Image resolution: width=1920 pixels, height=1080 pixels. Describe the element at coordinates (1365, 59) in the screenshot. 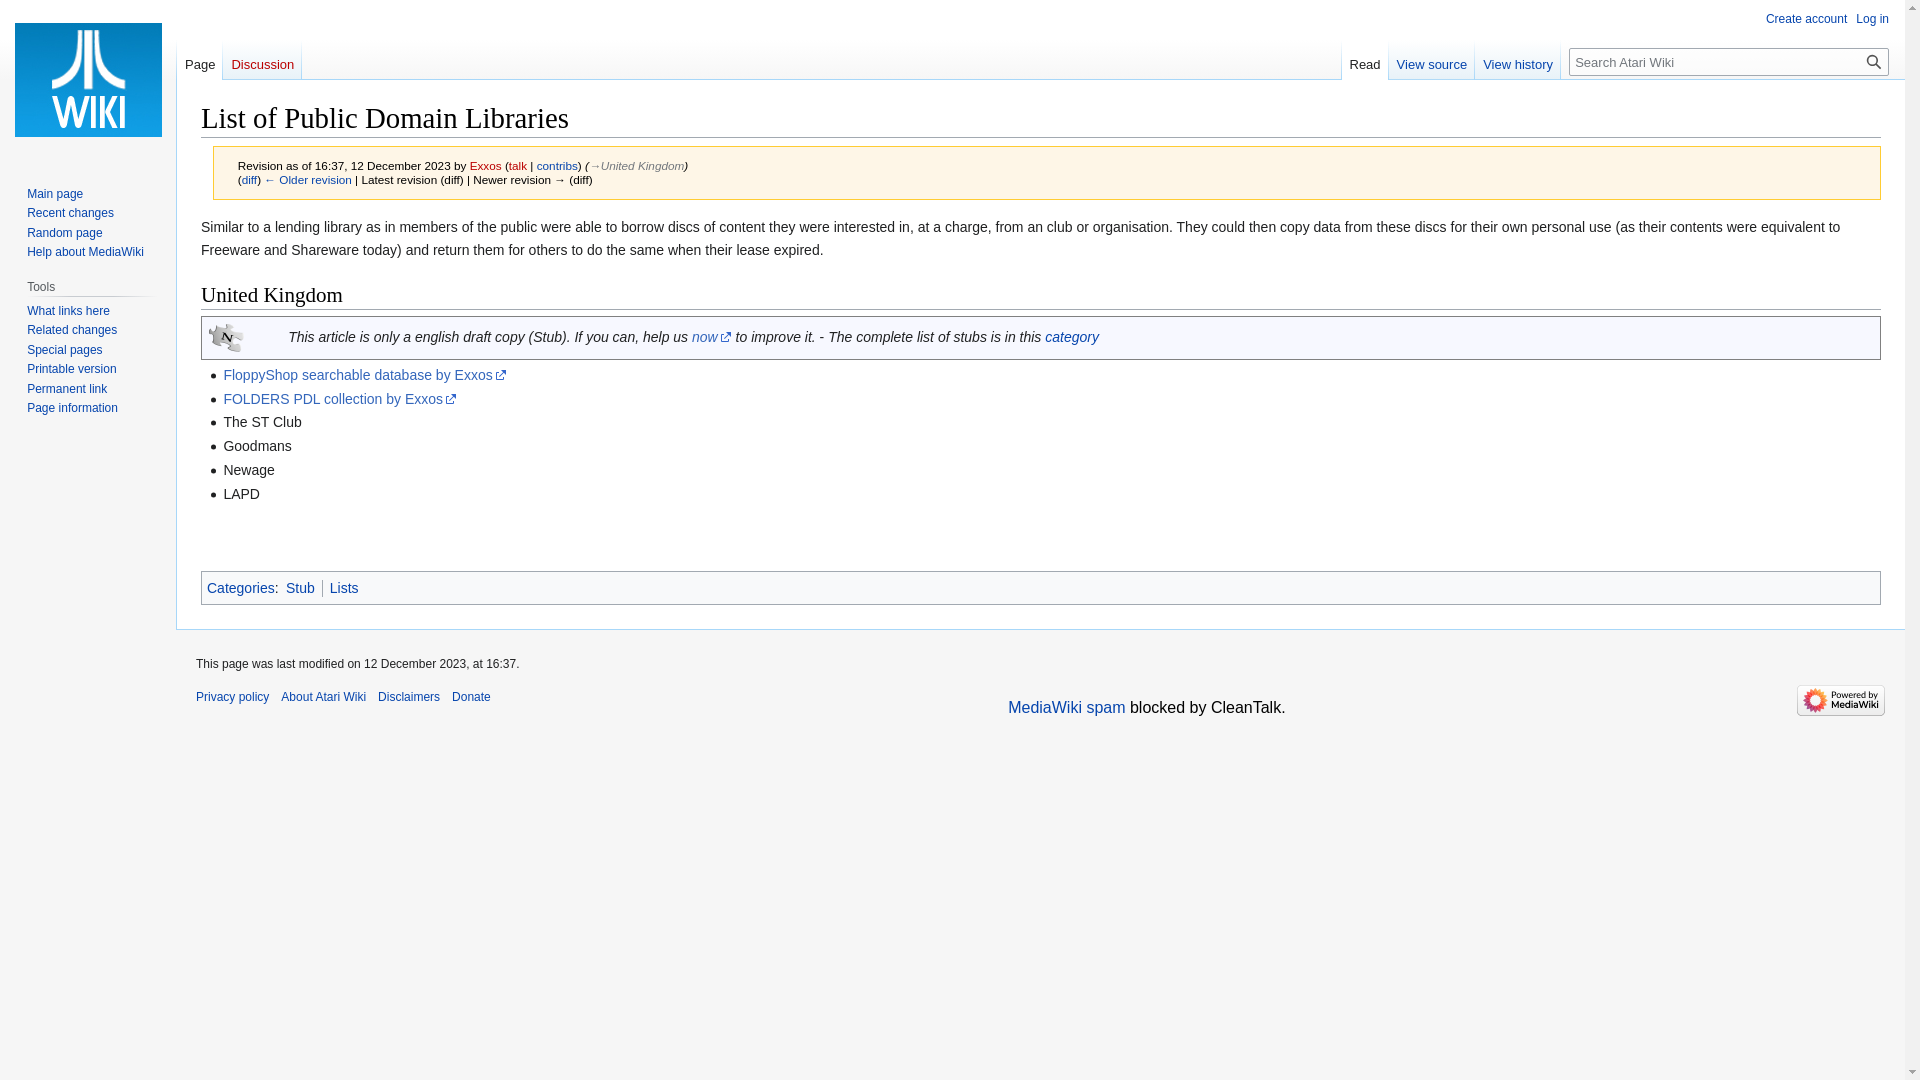

I see `Read` at that location.